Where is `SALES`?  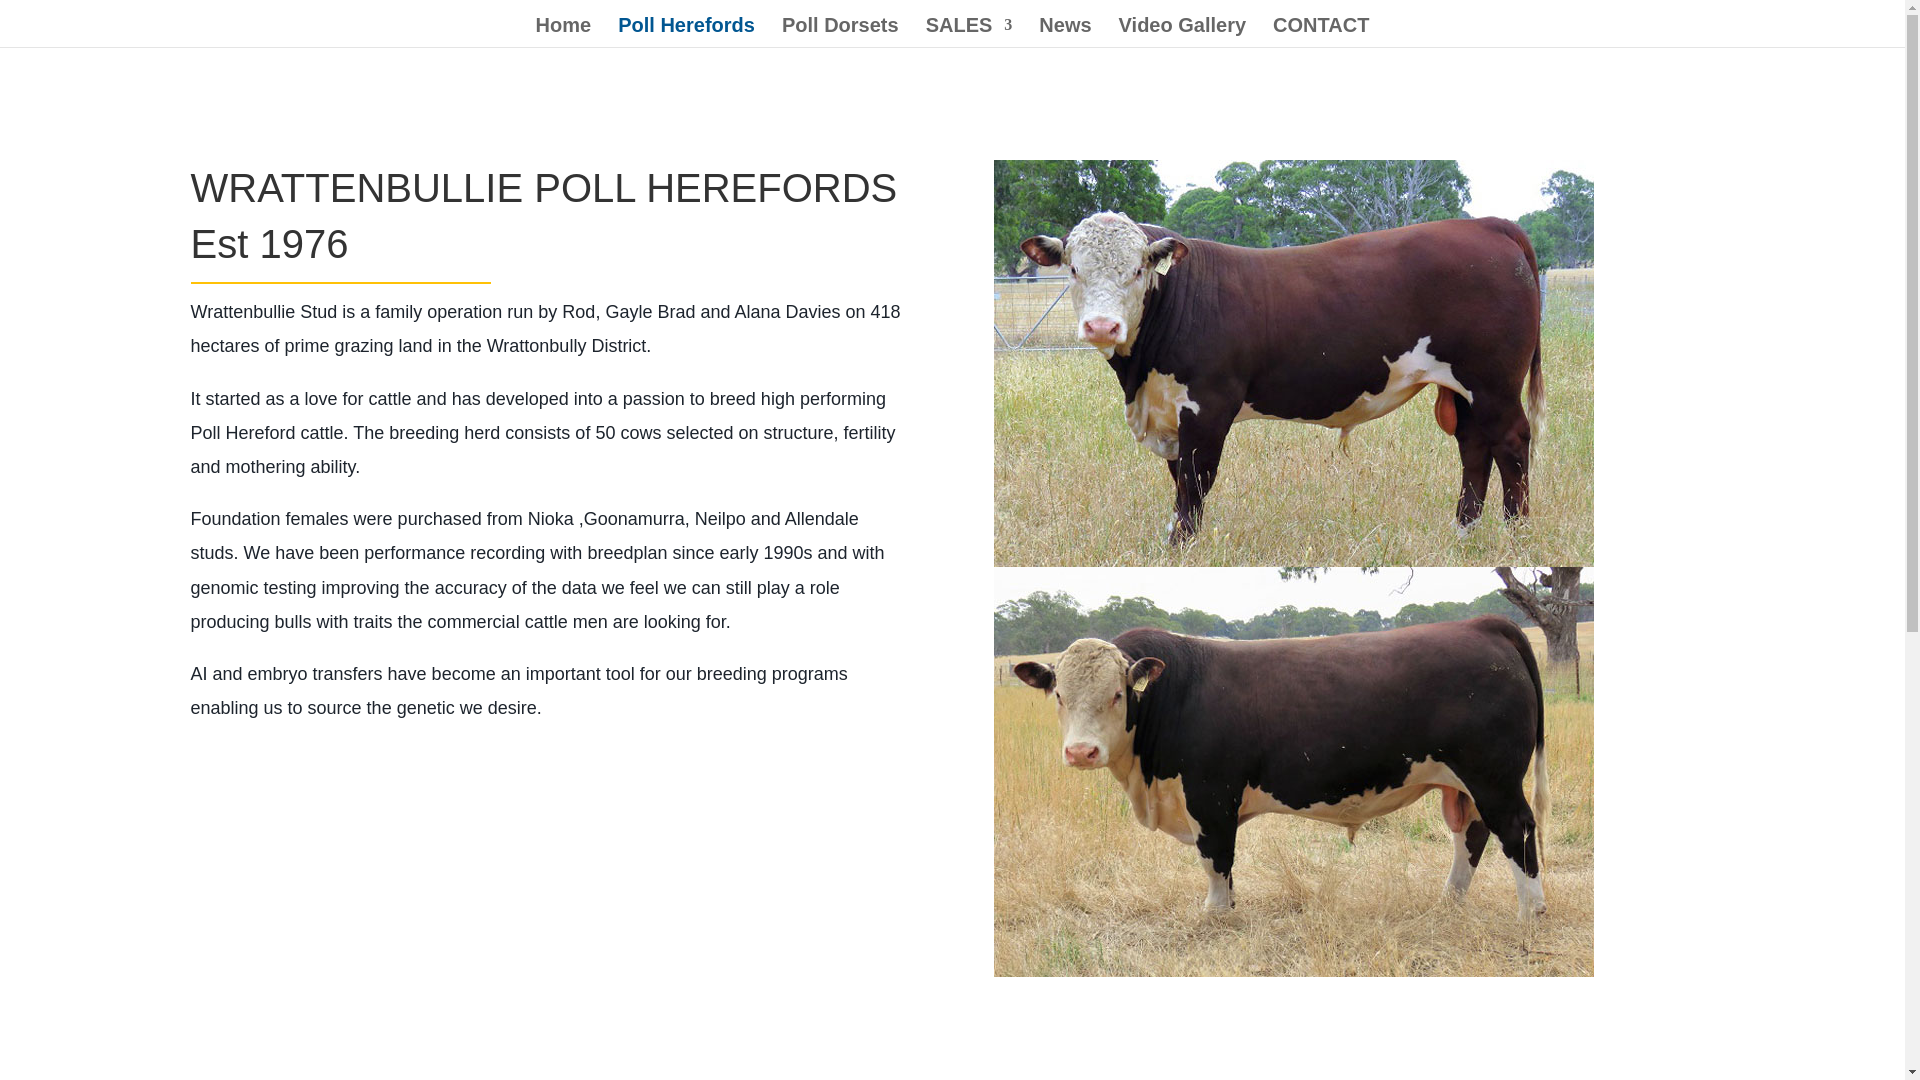
SALES is located at coordinates (969, 32).